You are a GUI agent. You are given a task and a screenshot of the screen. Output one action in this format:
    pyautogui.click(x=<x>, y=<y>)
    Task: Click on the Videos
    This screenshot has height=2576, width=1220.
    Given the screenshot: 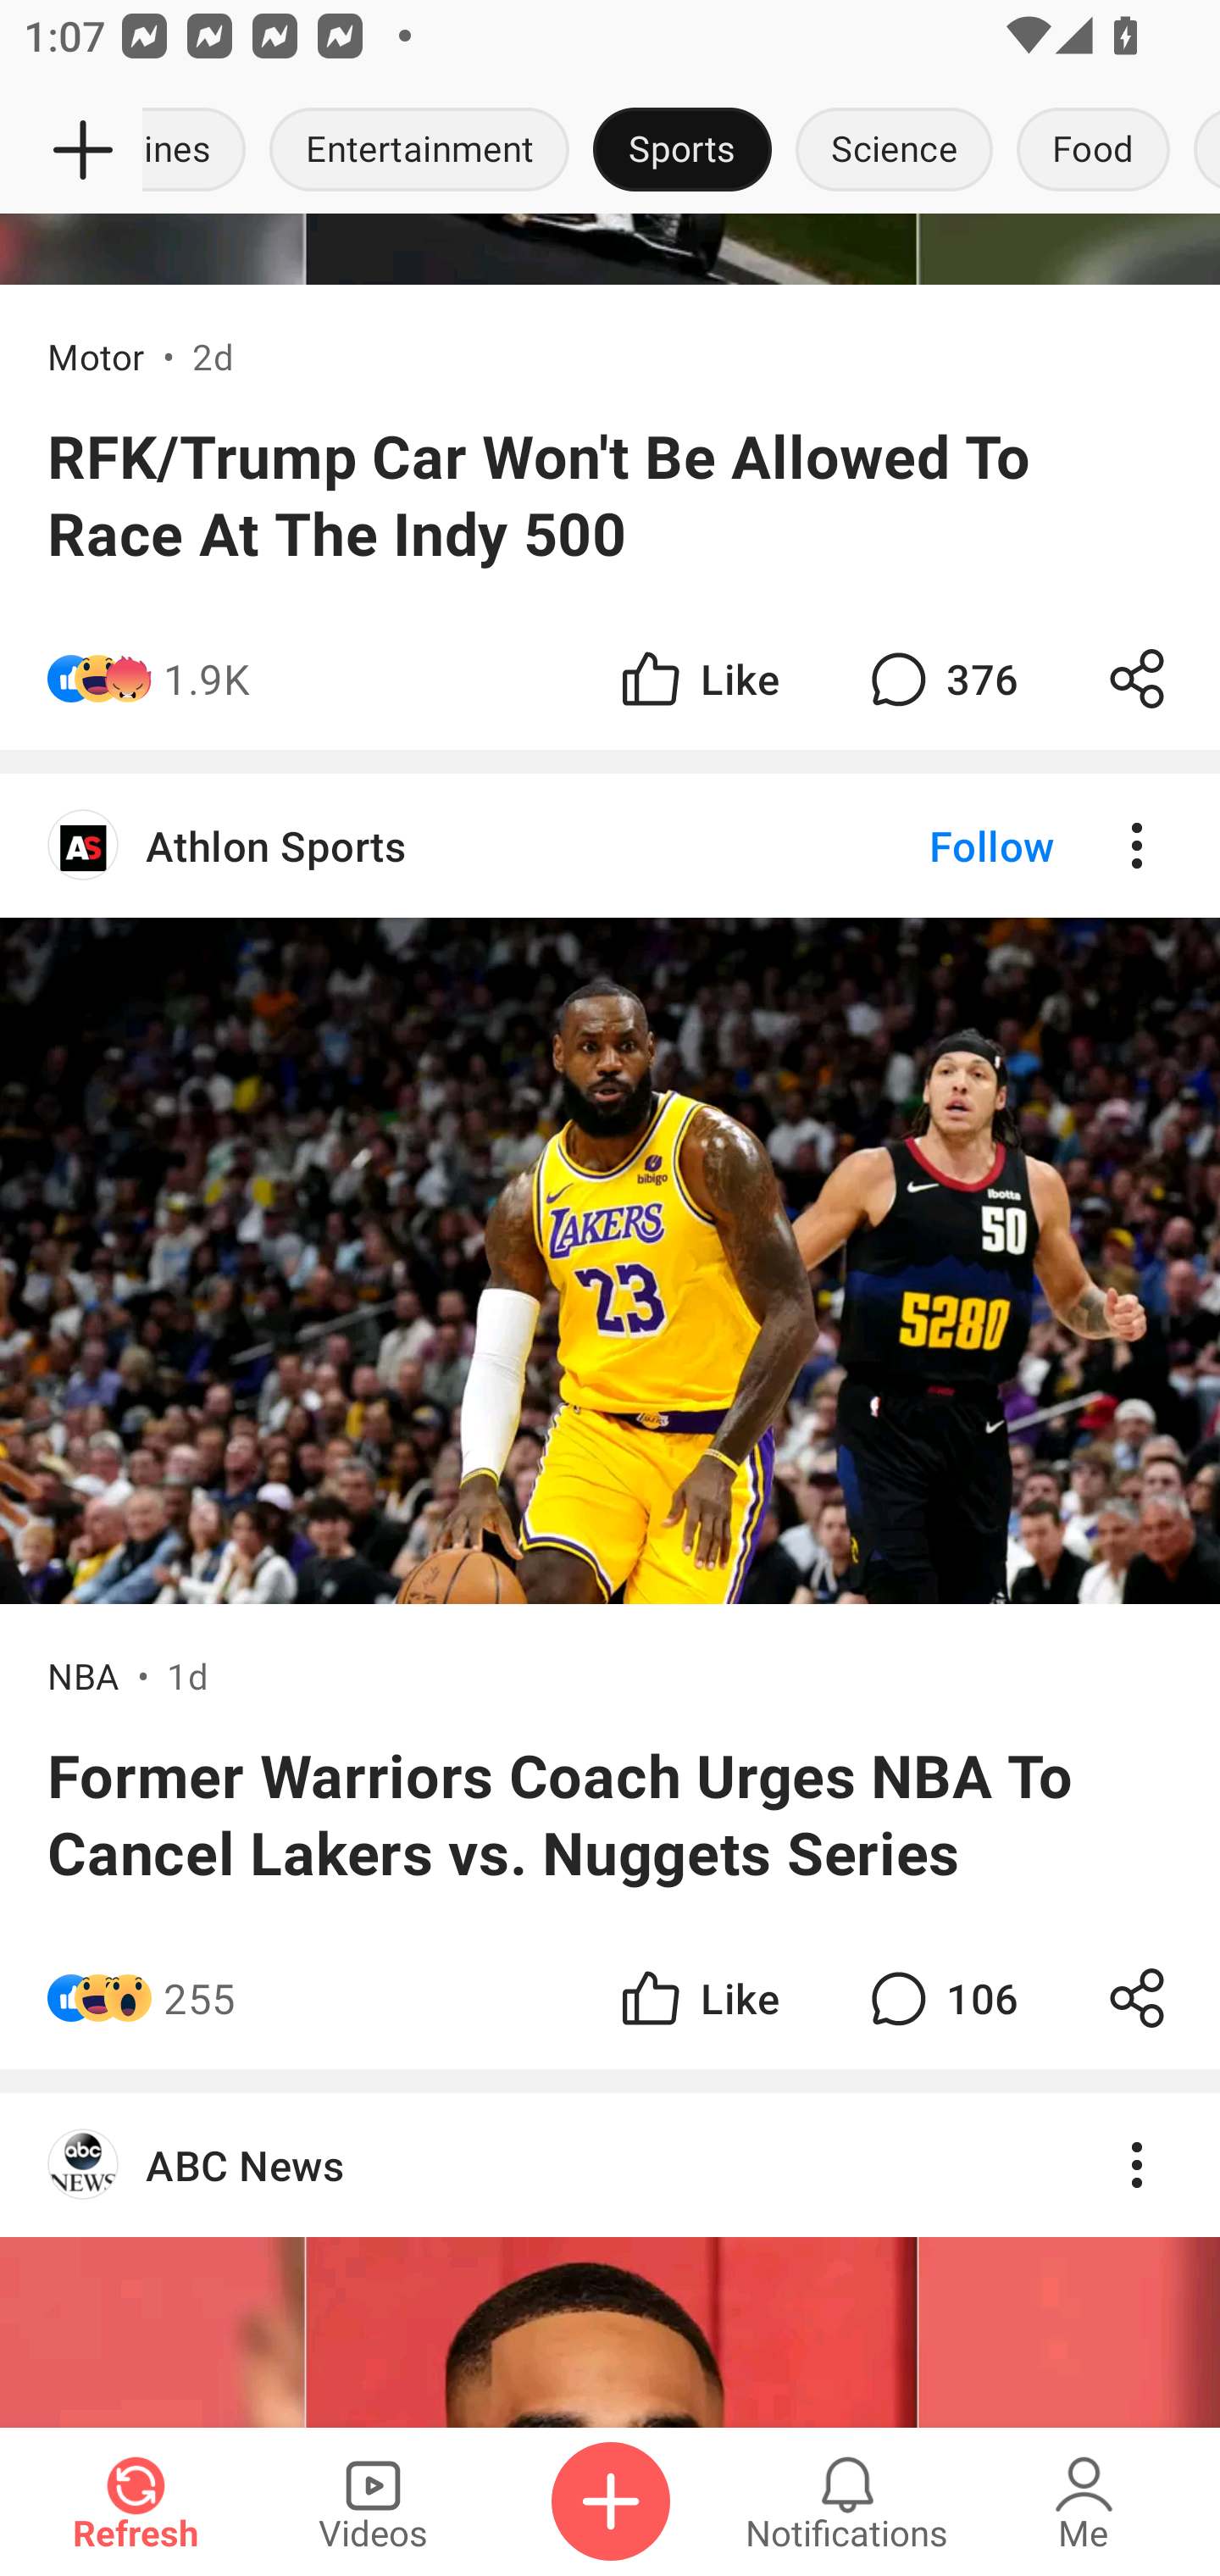 What is the action you would take?
    pyautogui.click(x=373, y=2501)
    